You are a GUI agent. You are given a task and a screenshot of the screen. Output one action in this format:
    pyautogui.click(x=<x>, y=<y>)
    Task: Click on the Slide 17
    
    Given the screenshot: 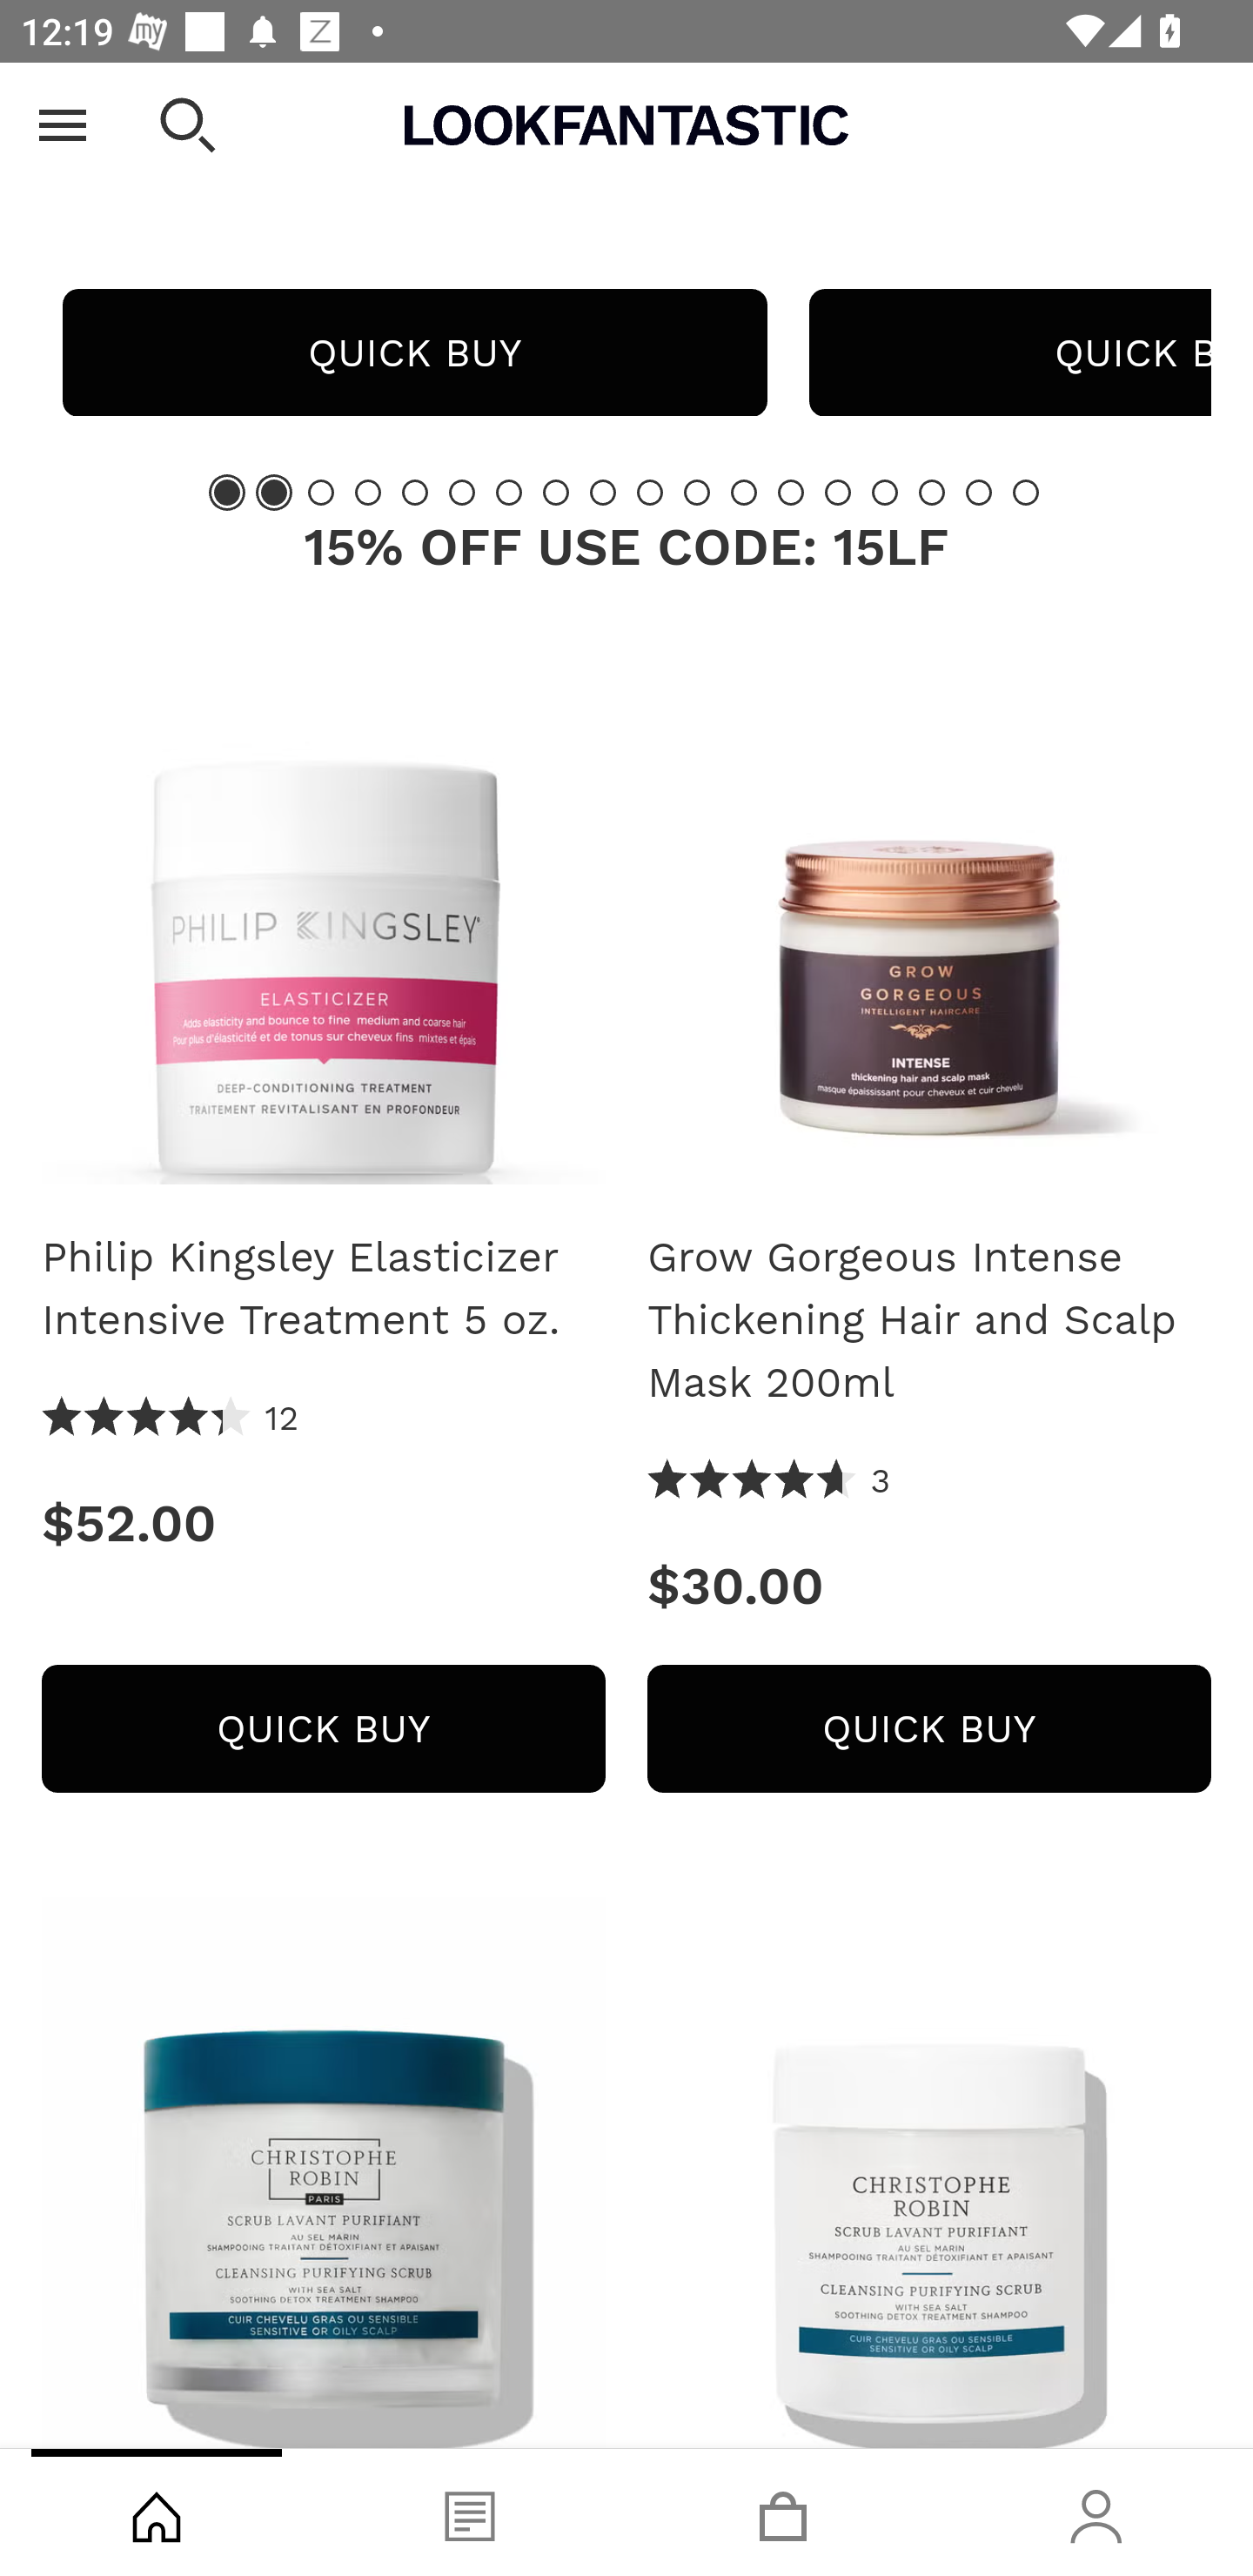 What is the action you would take?
    pyautogui.click(x=979, y=492)
    